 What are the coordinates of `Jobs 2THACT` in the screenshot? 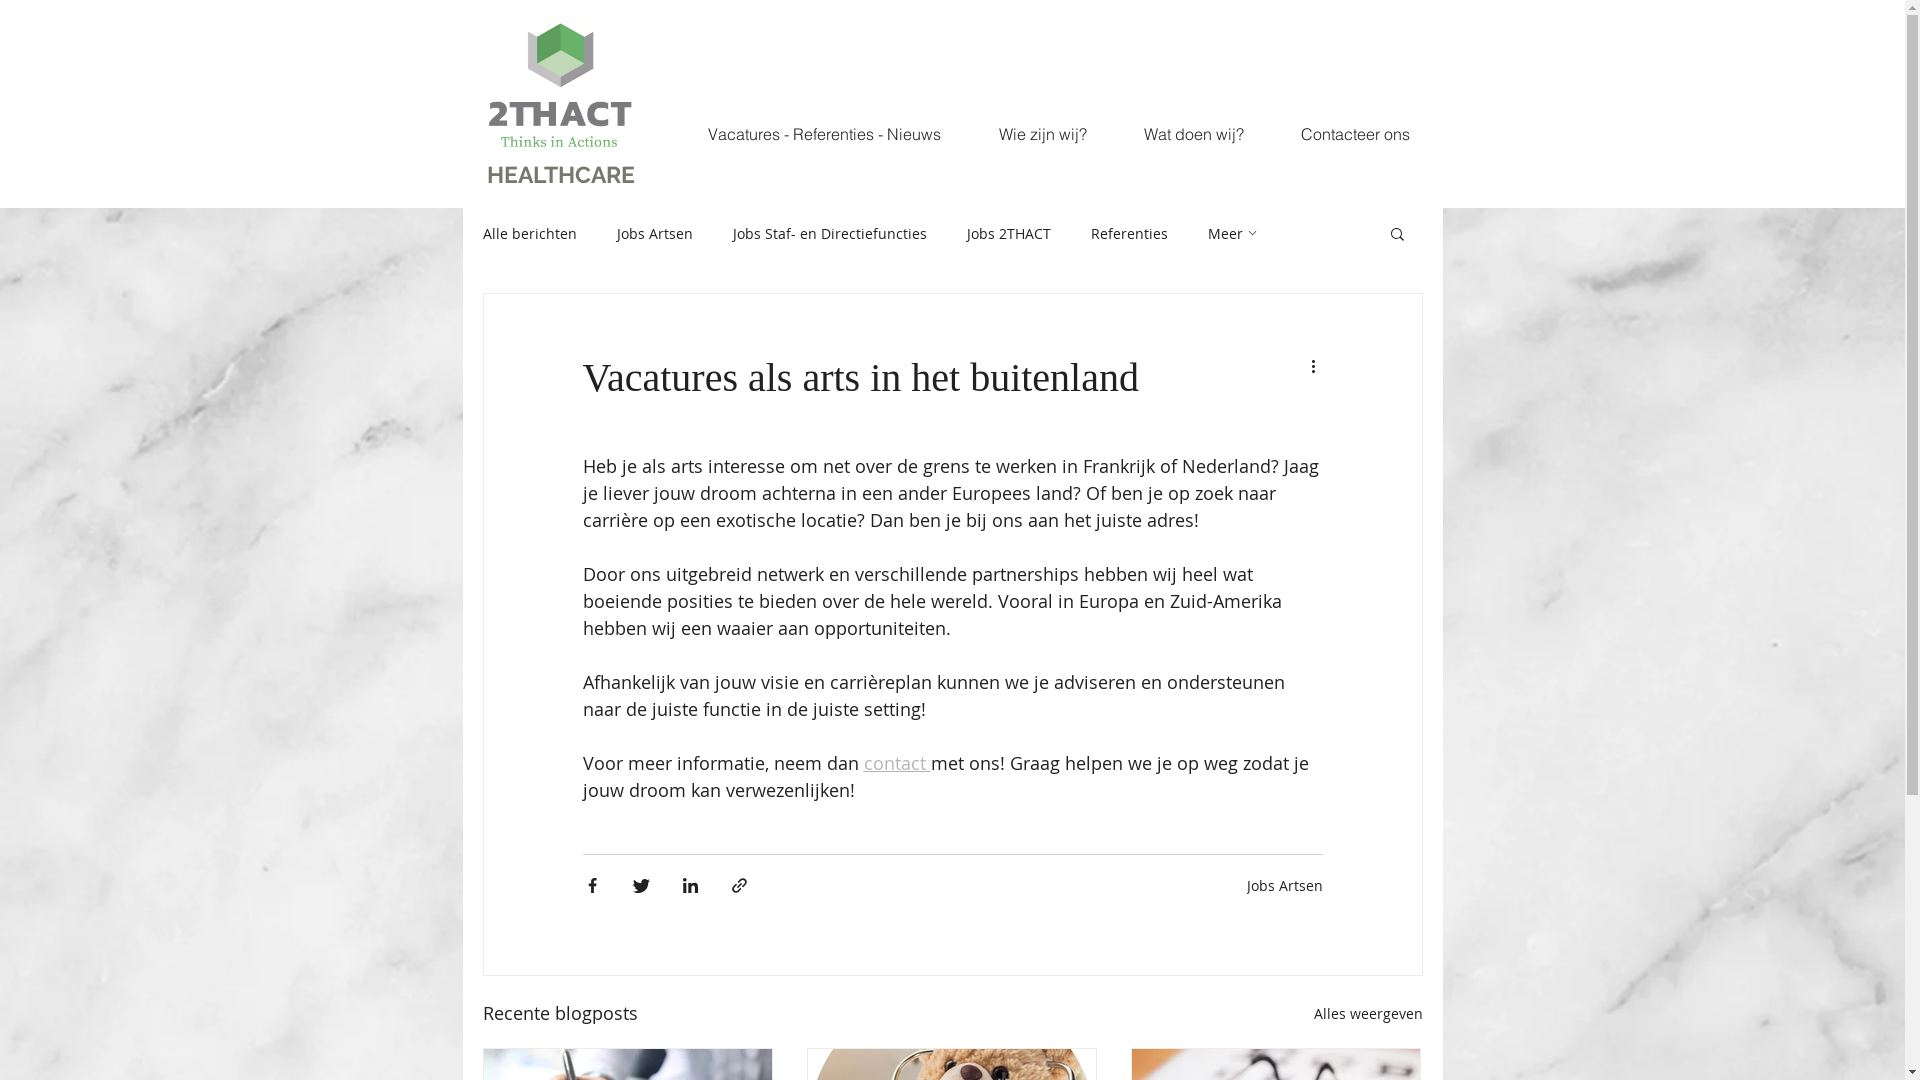 It's located at (1008, 234).